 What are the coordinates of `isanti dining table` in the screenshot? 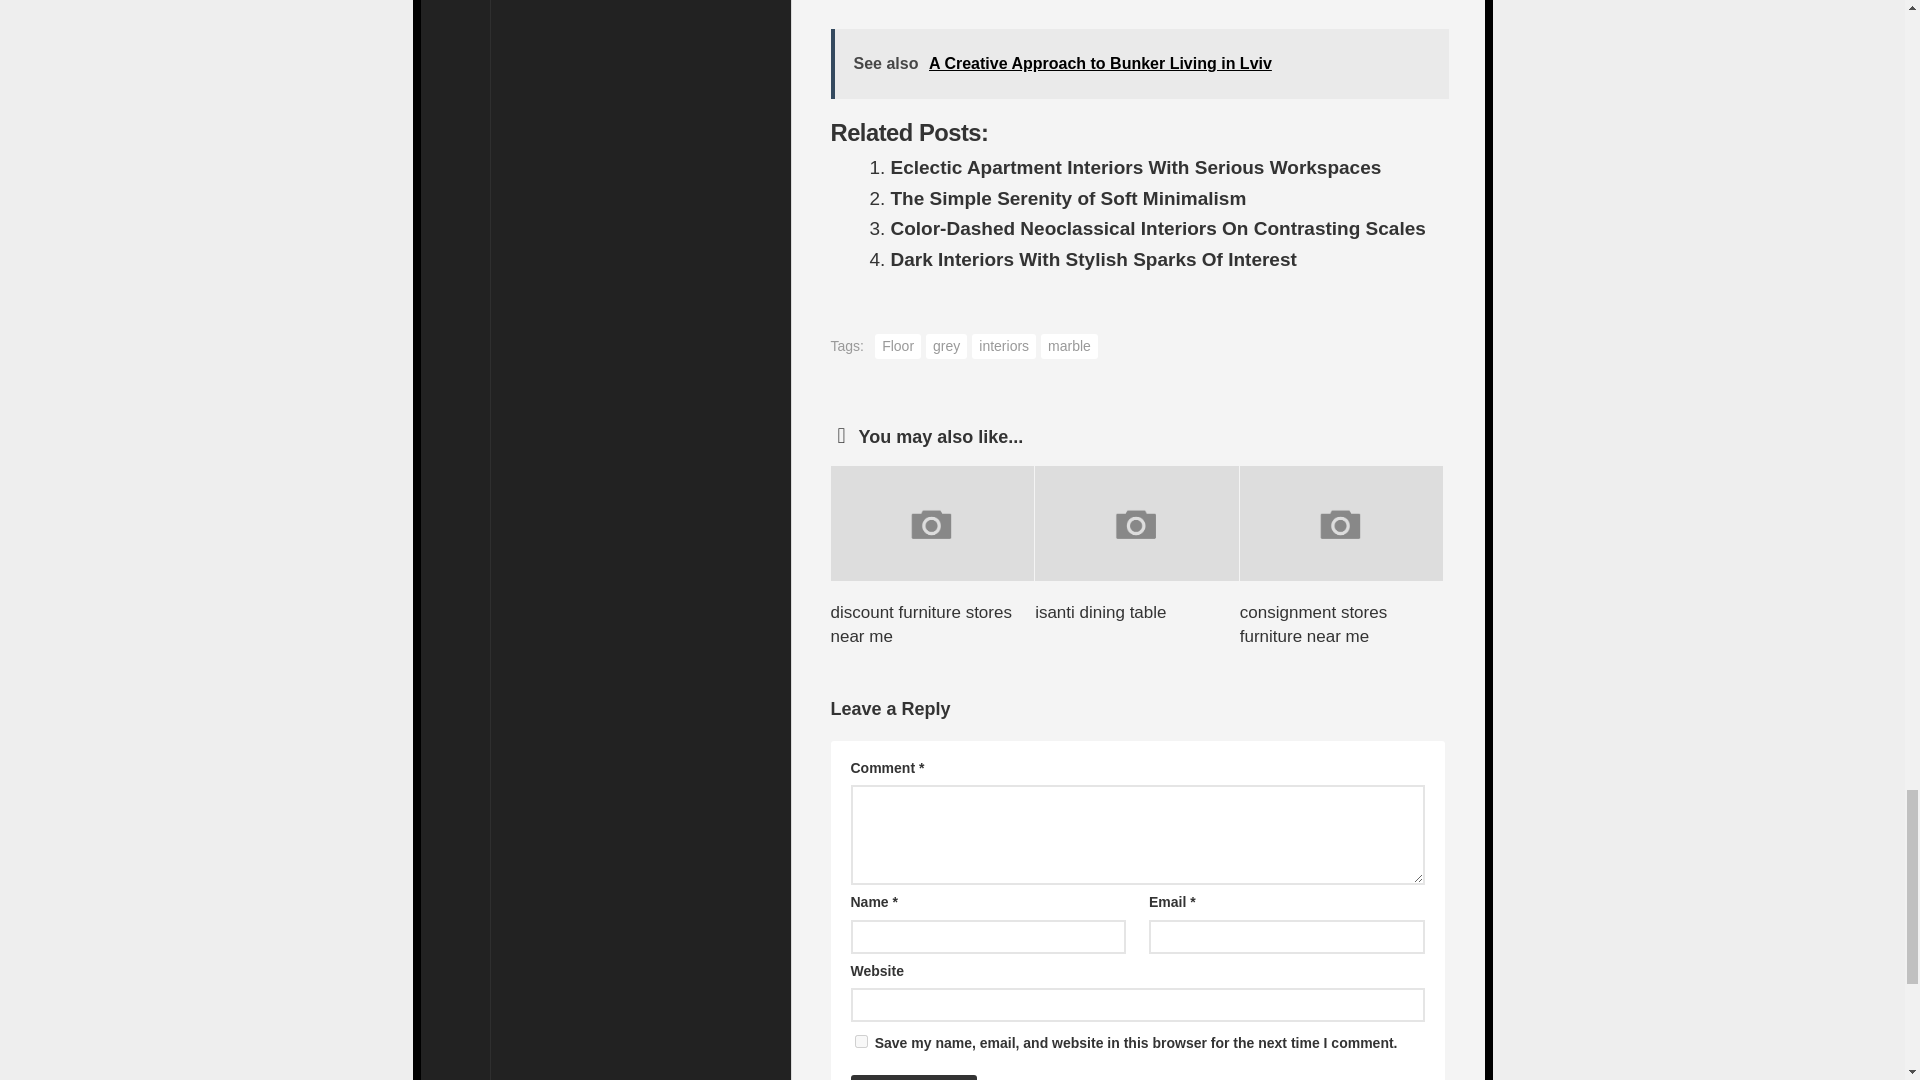 It's located at (1100, 612).